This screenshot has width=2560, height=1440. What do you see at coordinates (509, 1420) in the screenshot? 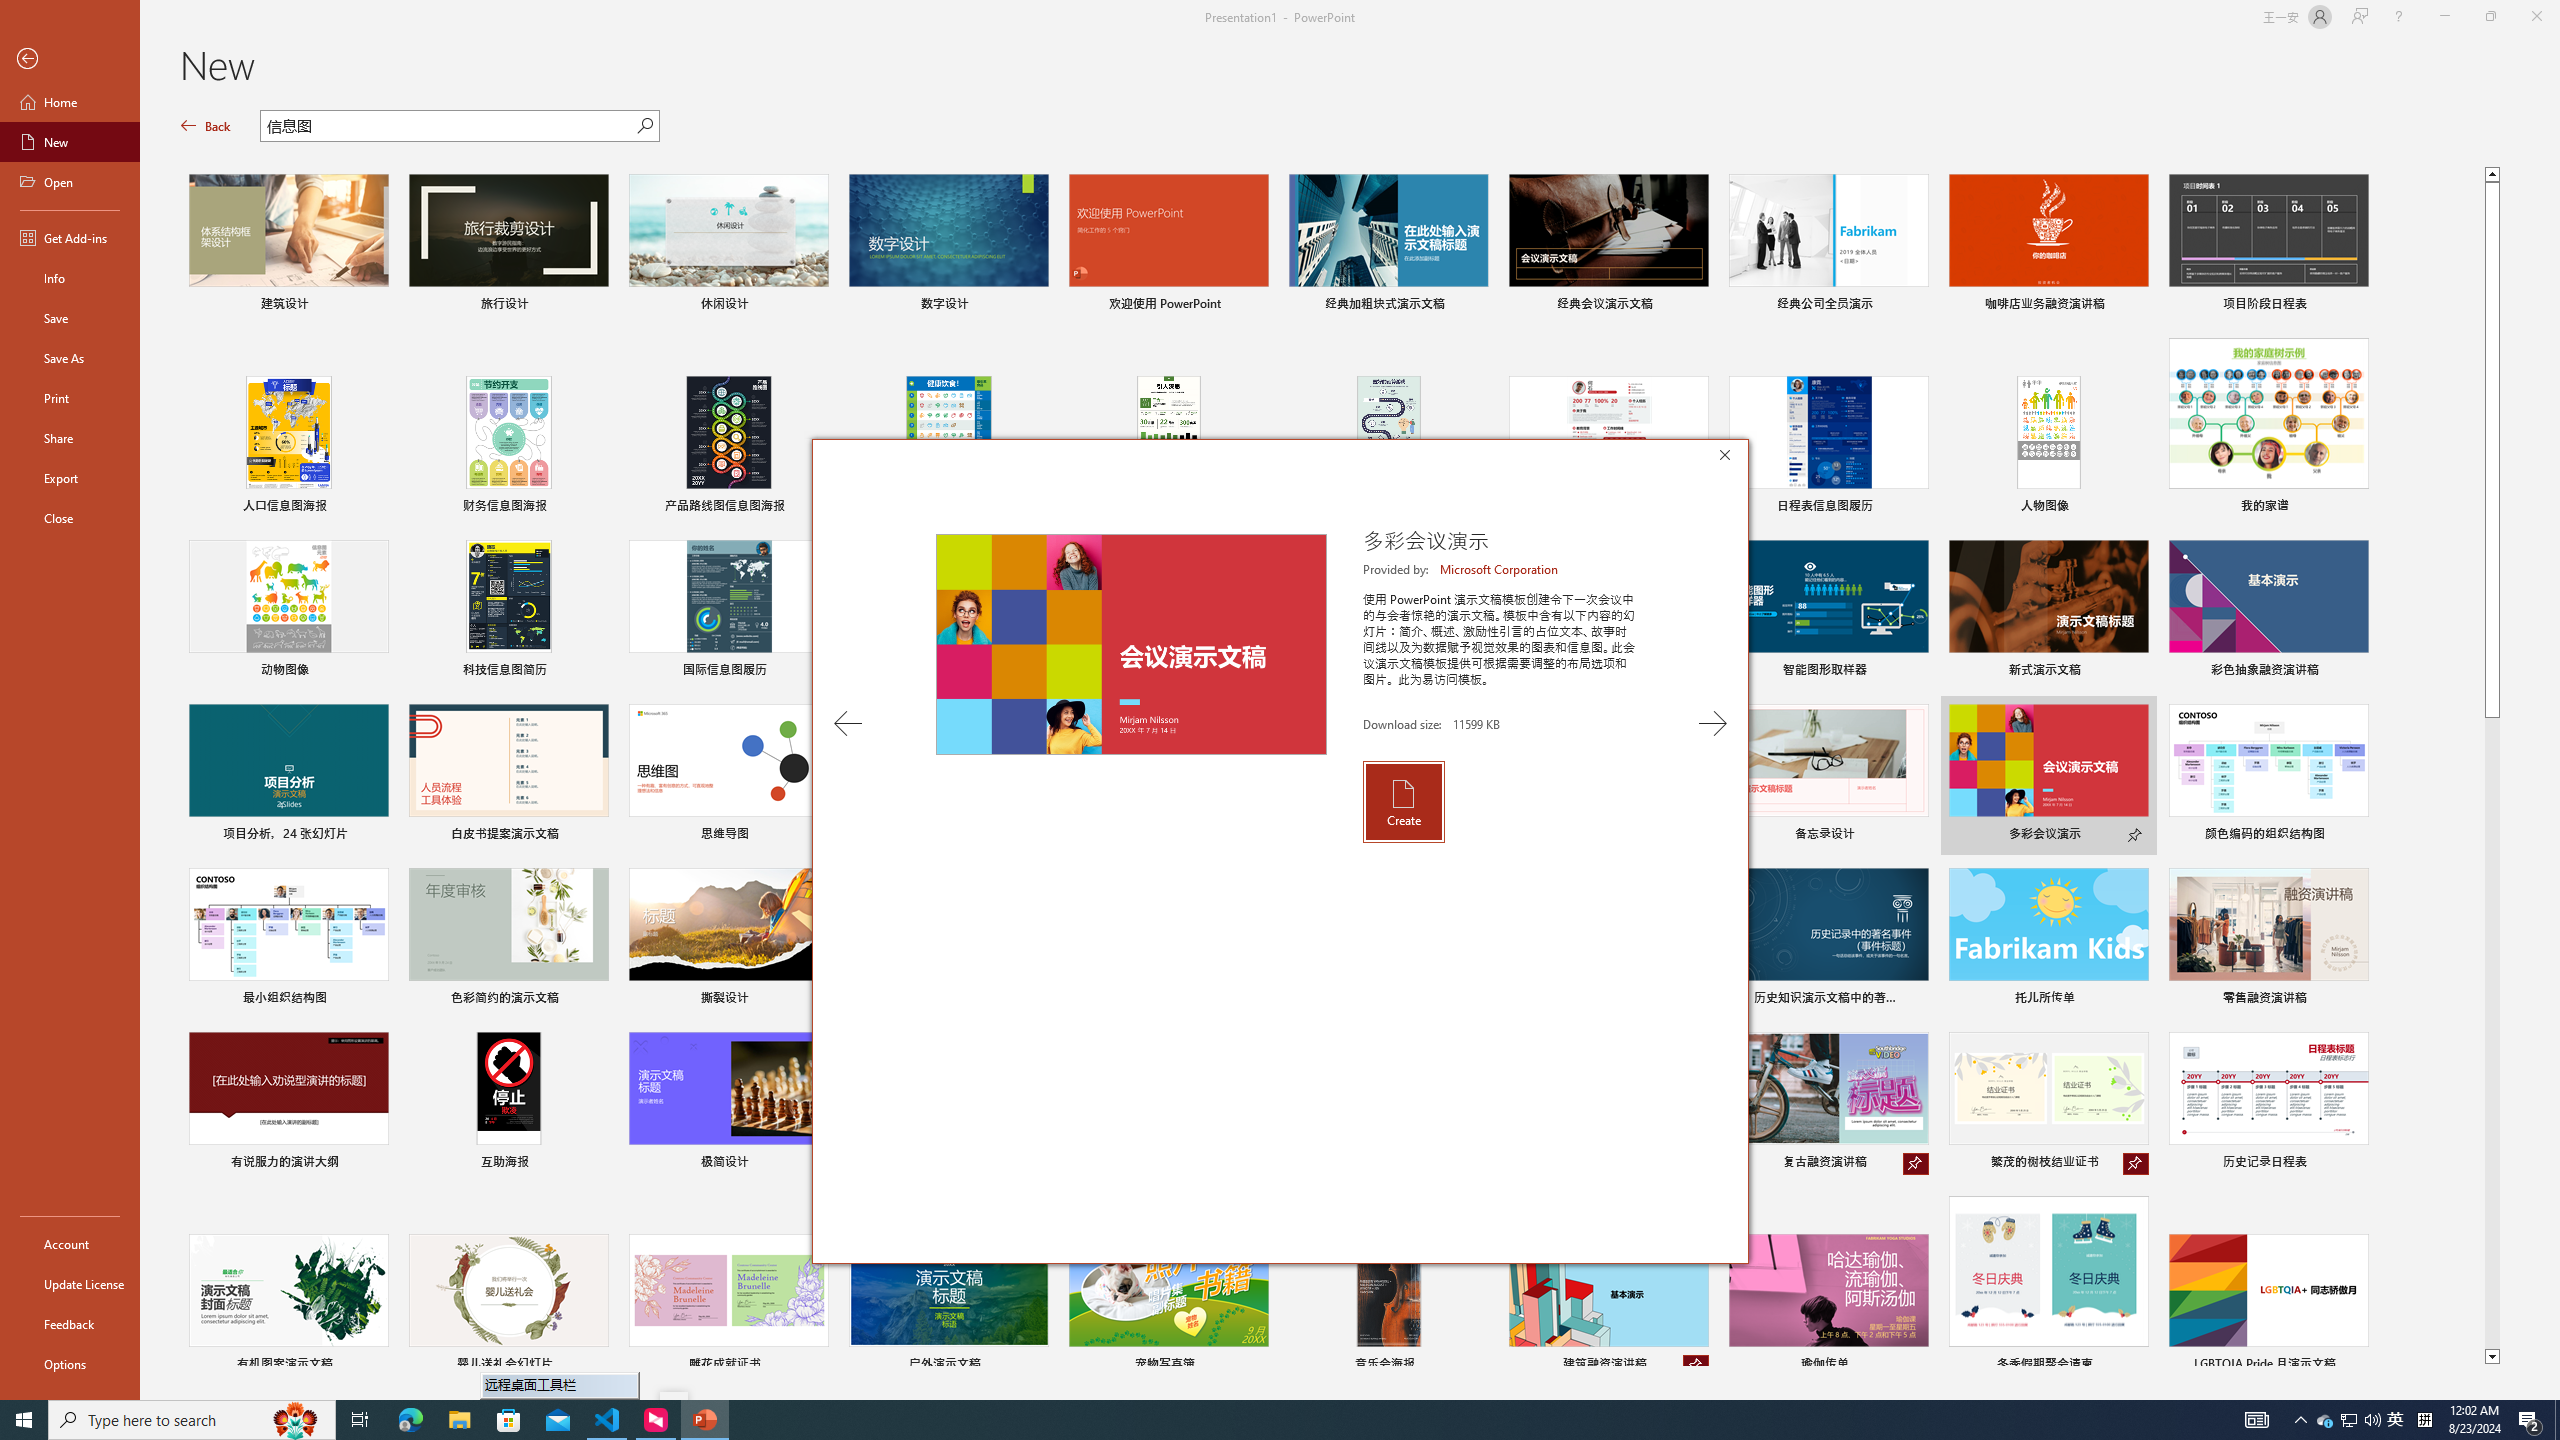
I see `Microsoft Store` at bounding box center [509, 1420].